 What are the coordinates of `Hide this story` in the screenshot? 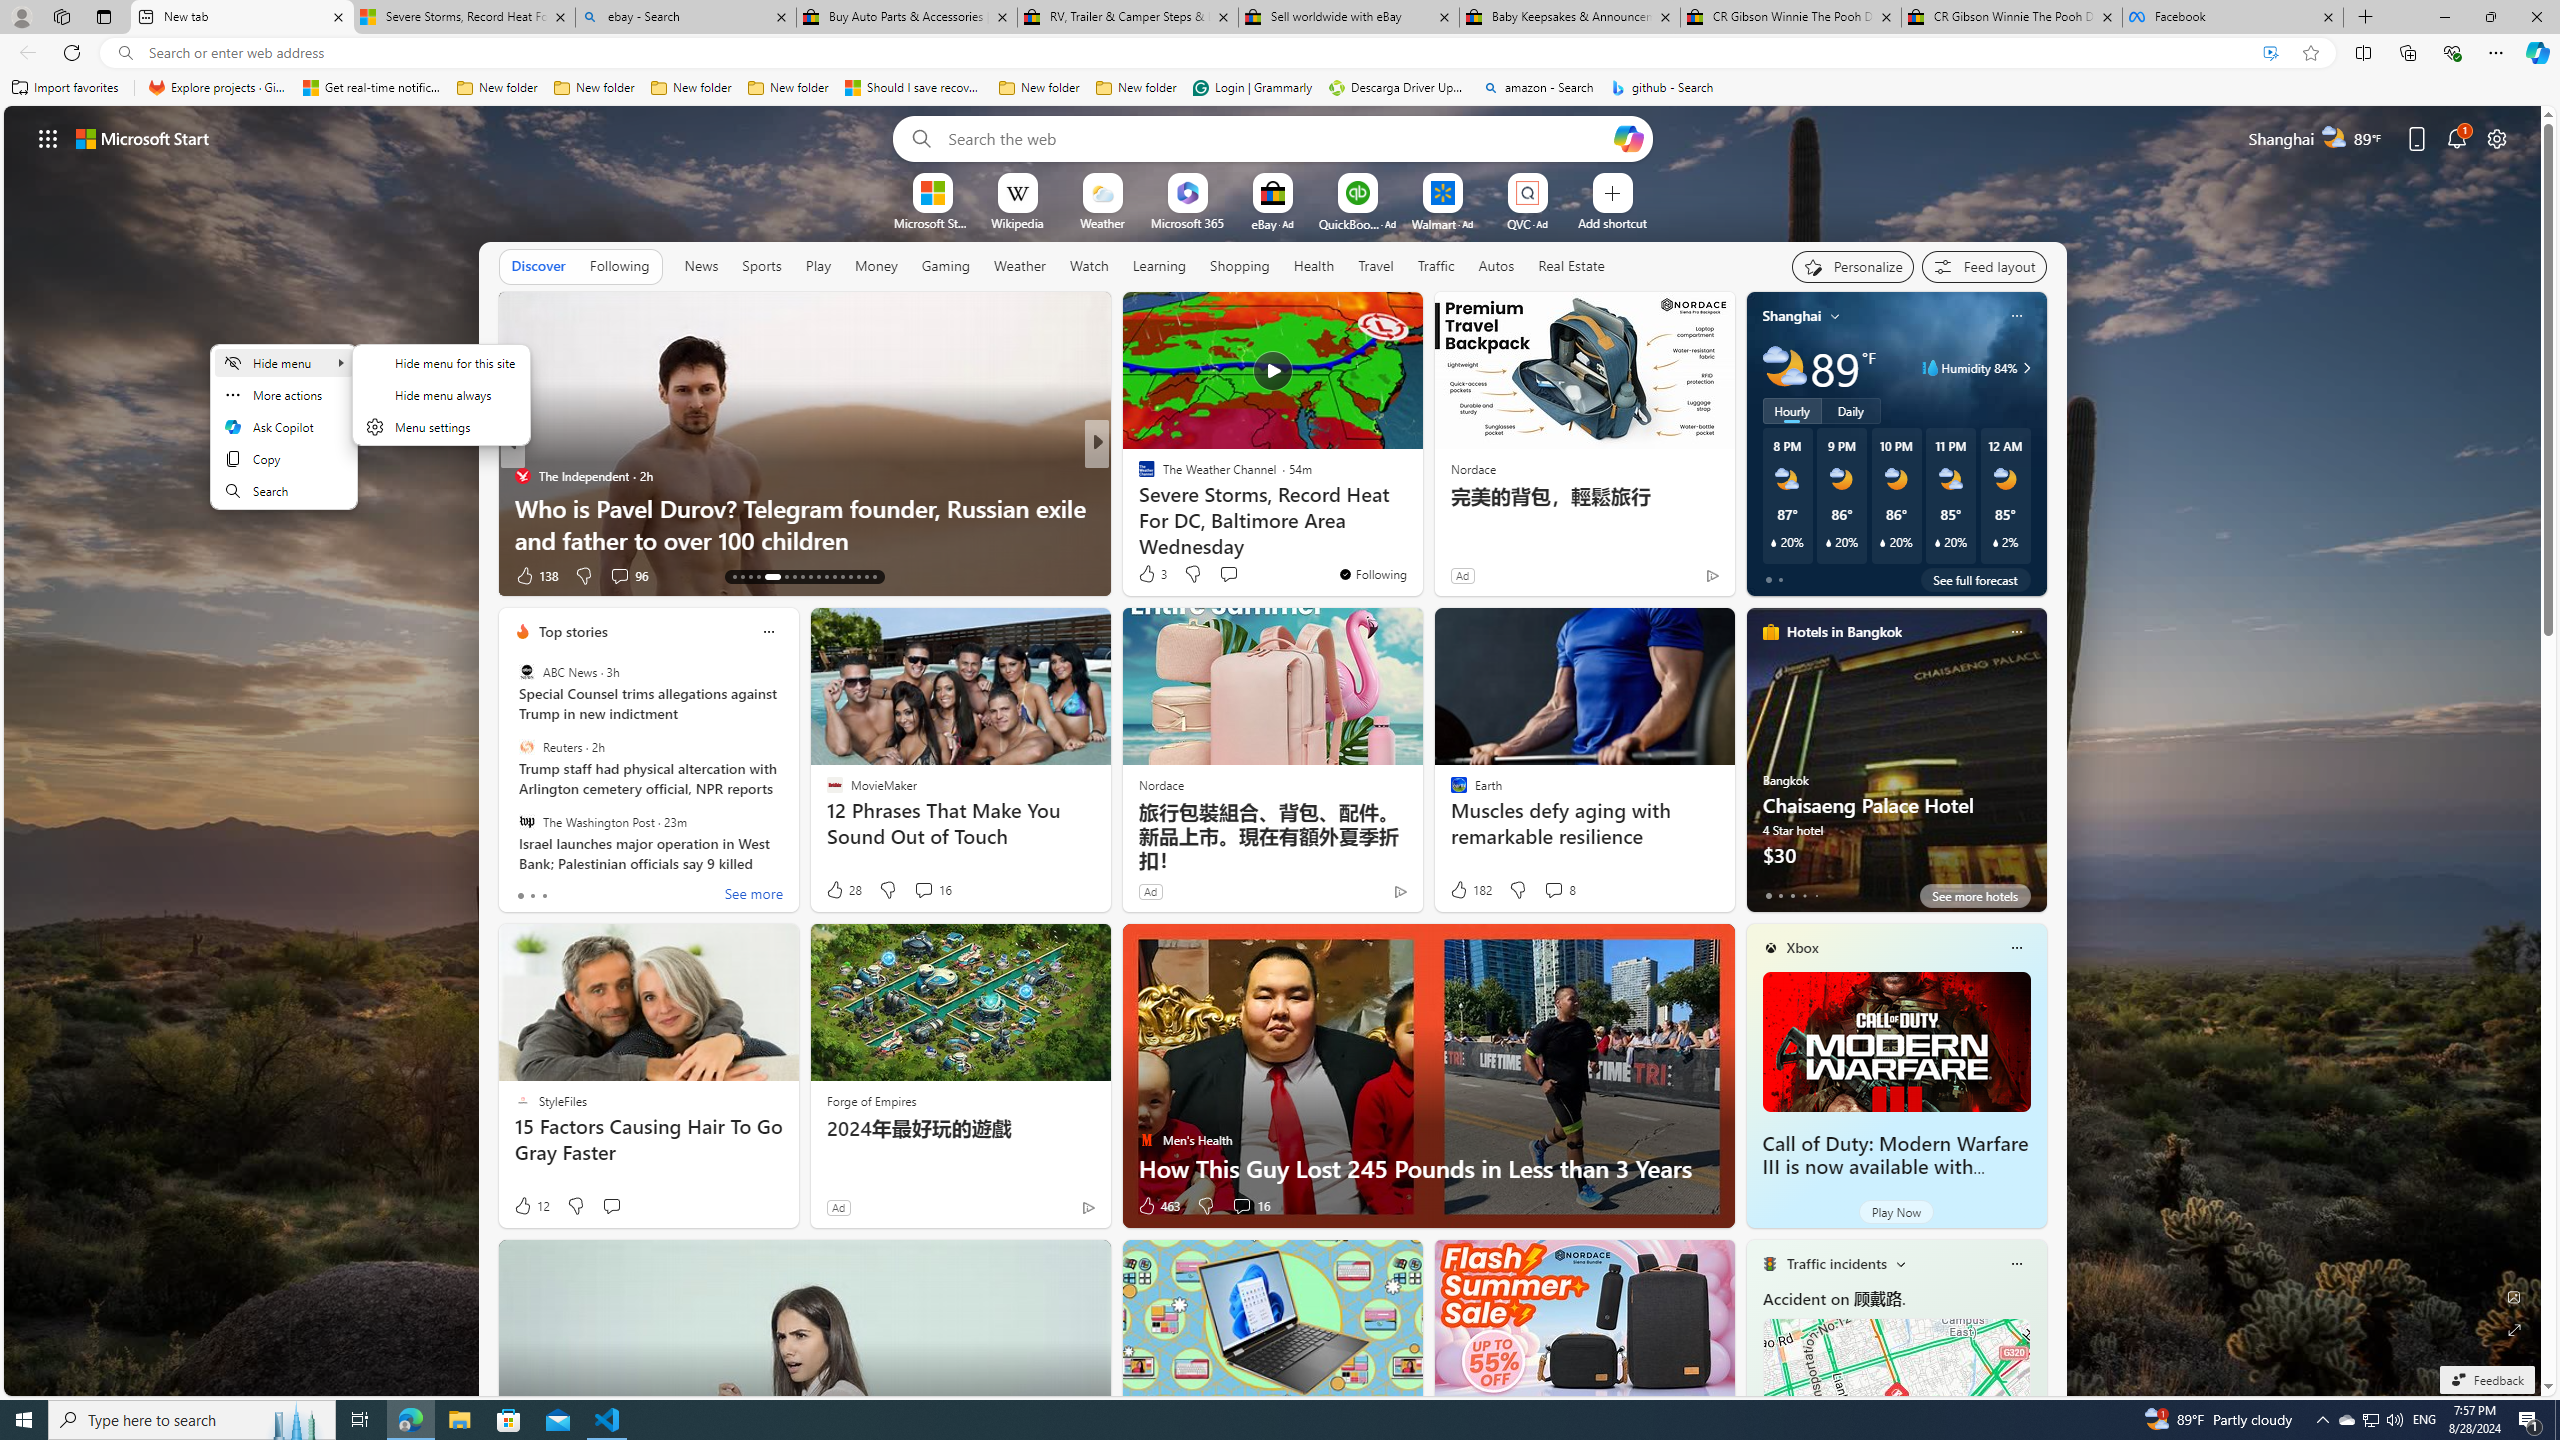 It's located at (1362, 316).